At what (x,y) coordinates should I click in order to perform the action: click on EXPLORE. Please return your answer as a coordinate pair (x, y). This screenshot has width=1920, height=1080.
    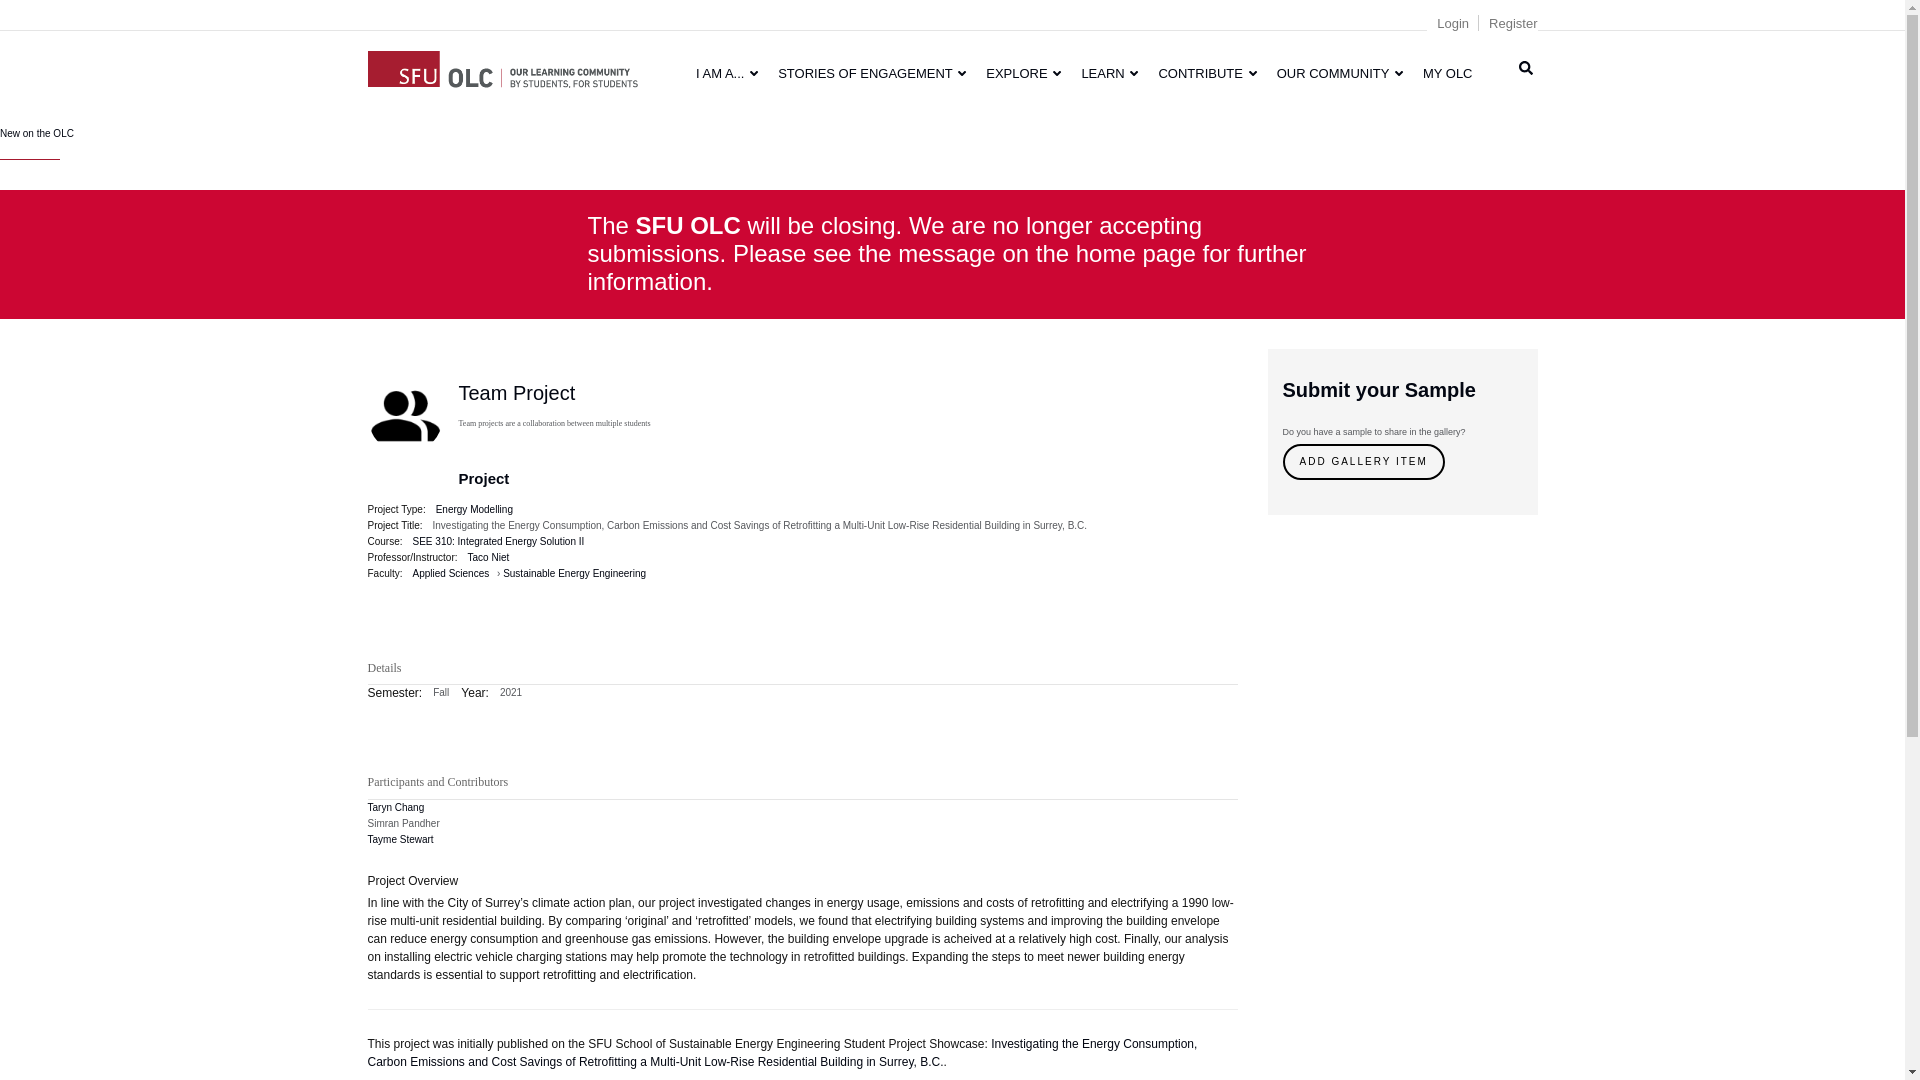
    Looking at the image, I should click on (1023, 73).